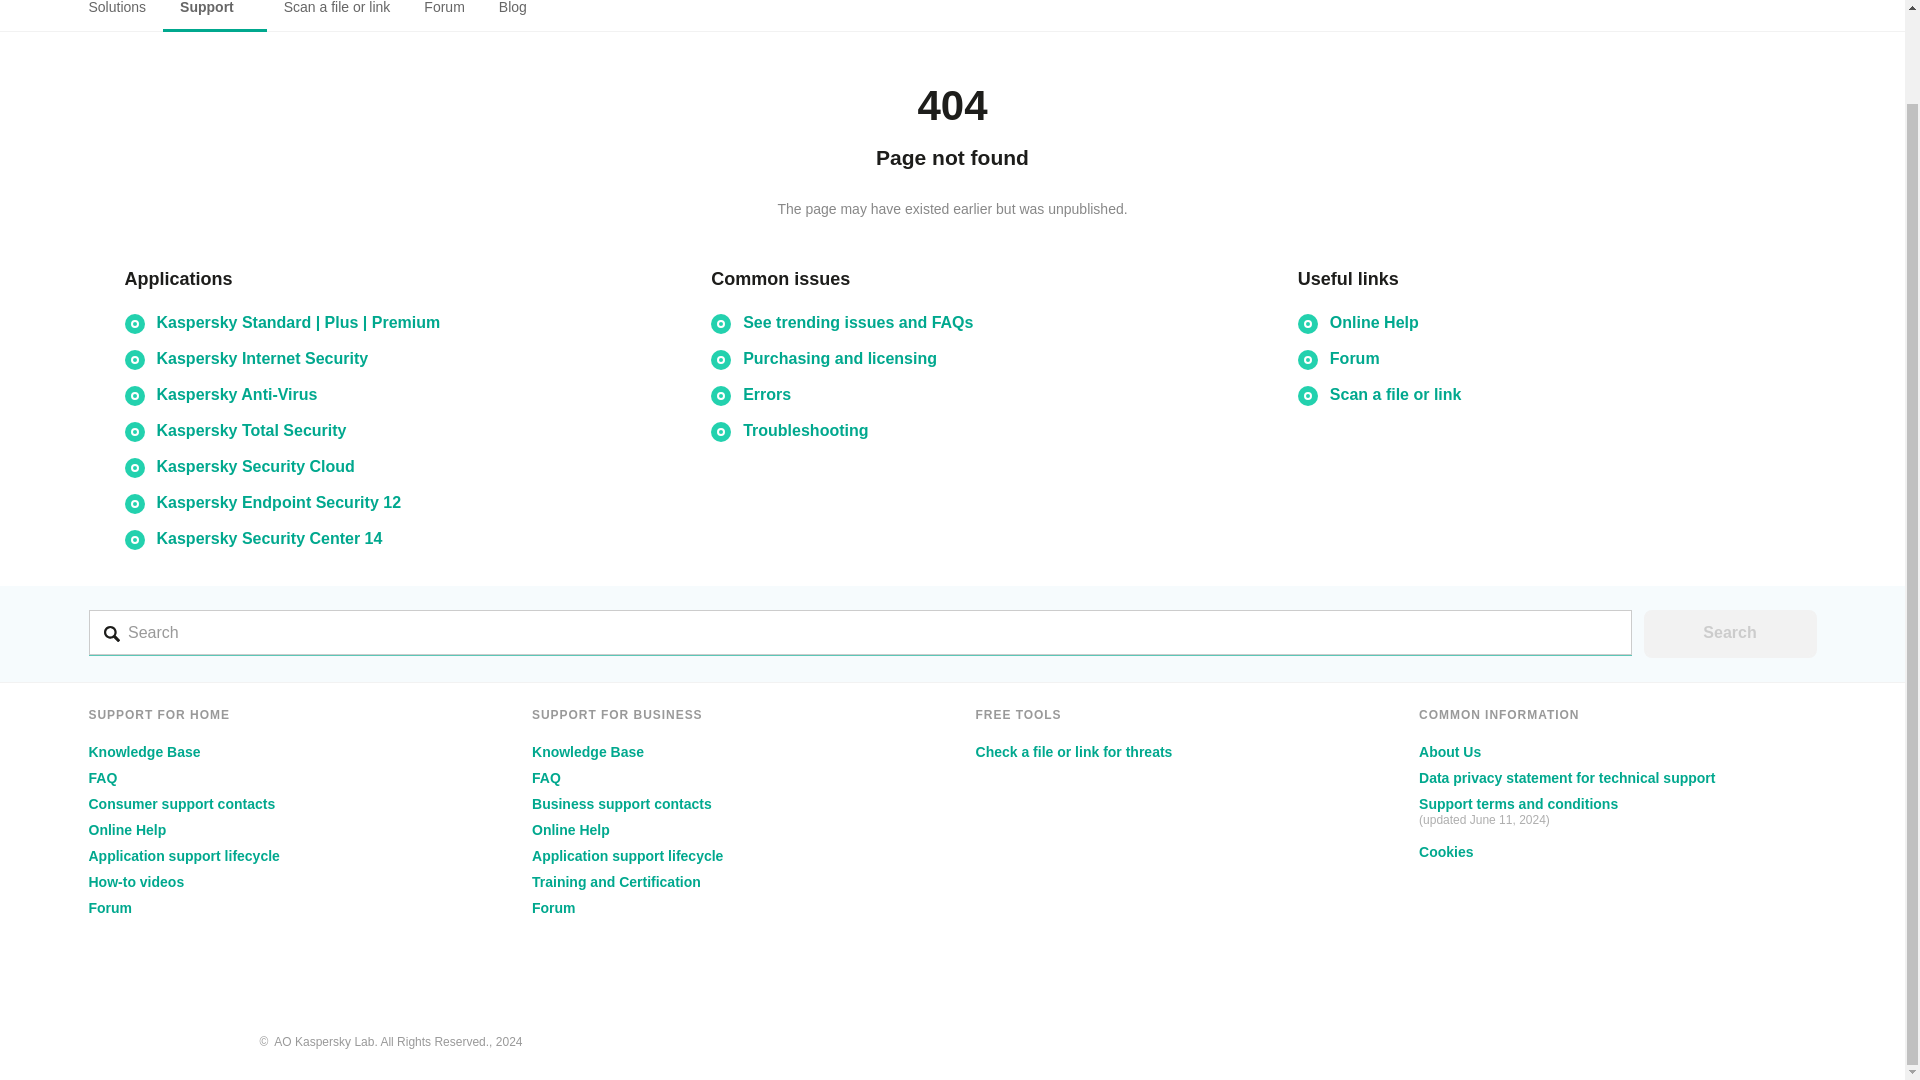 This screenshot has height=1080, width=1920. I want to click on X, so click(1700, 1036).